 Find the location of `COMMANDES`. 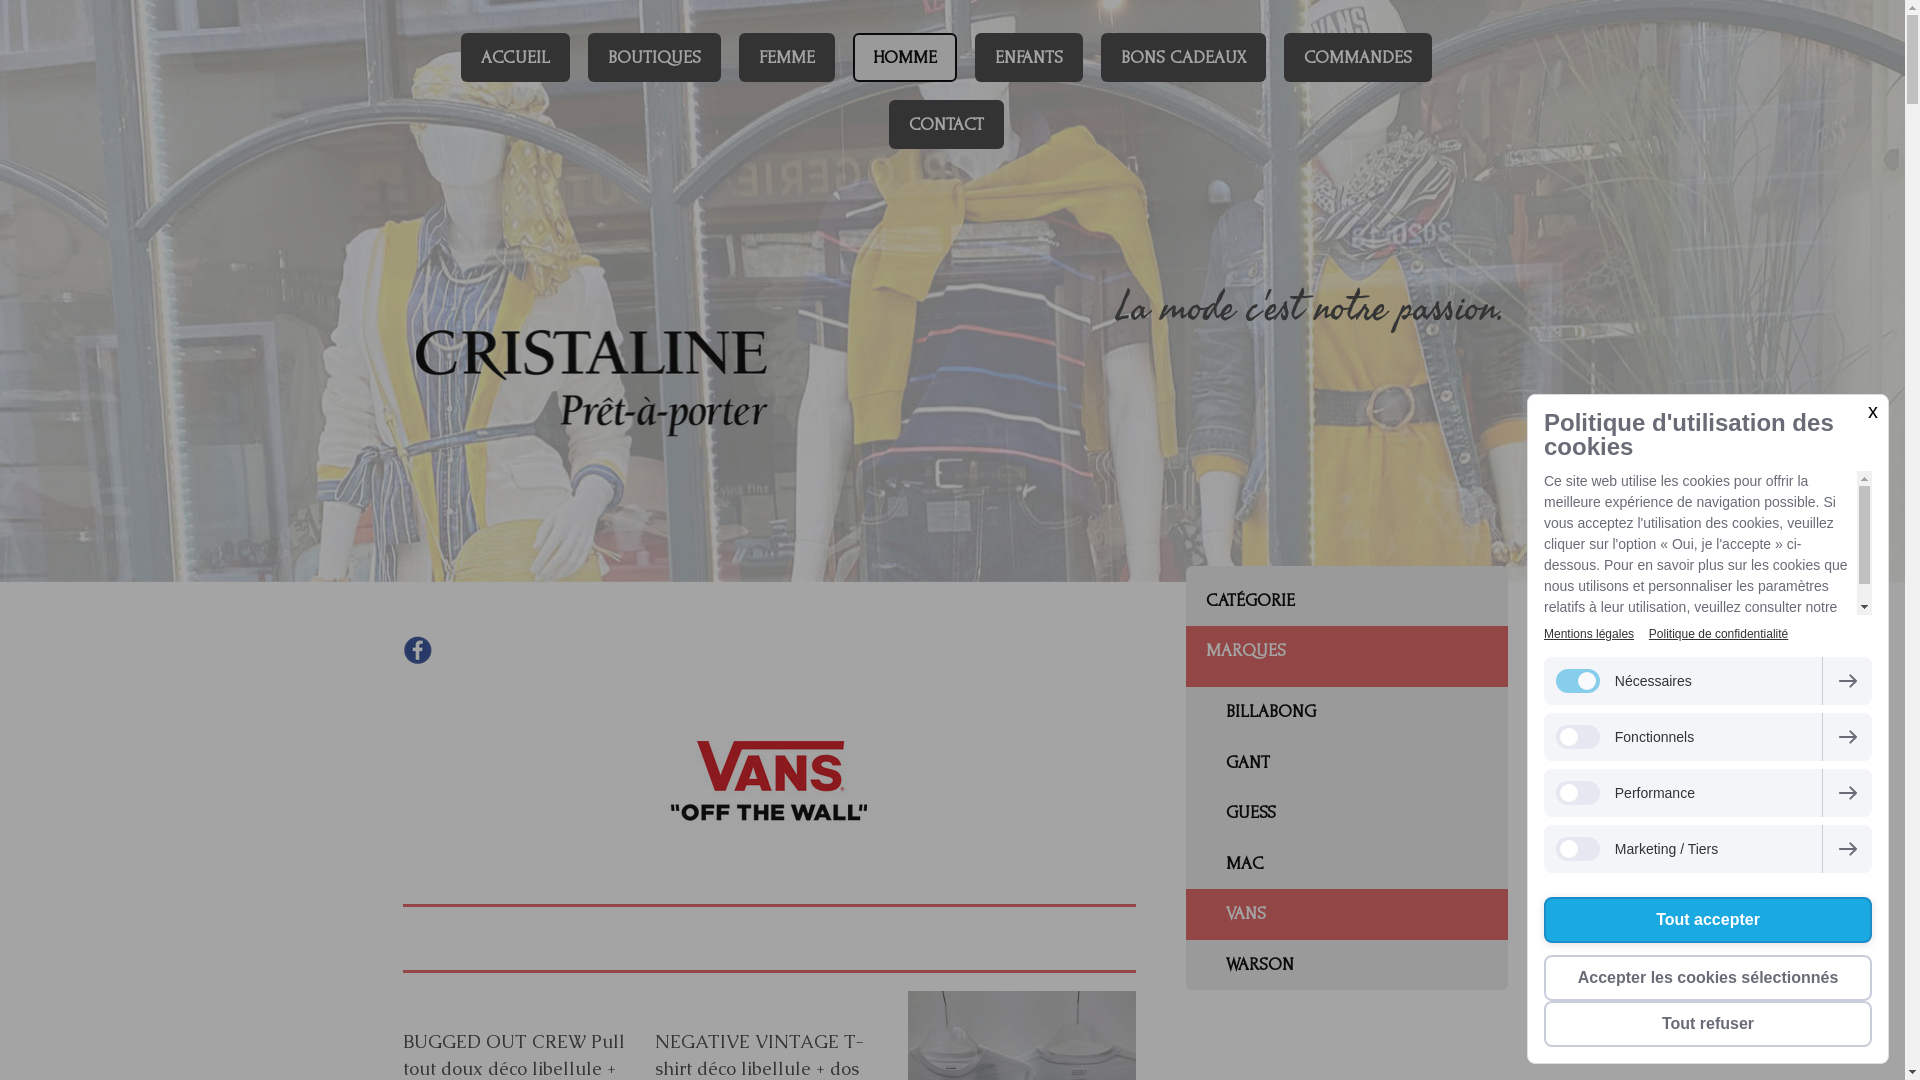

COMMANDES is located at coordinates (1358, 58).